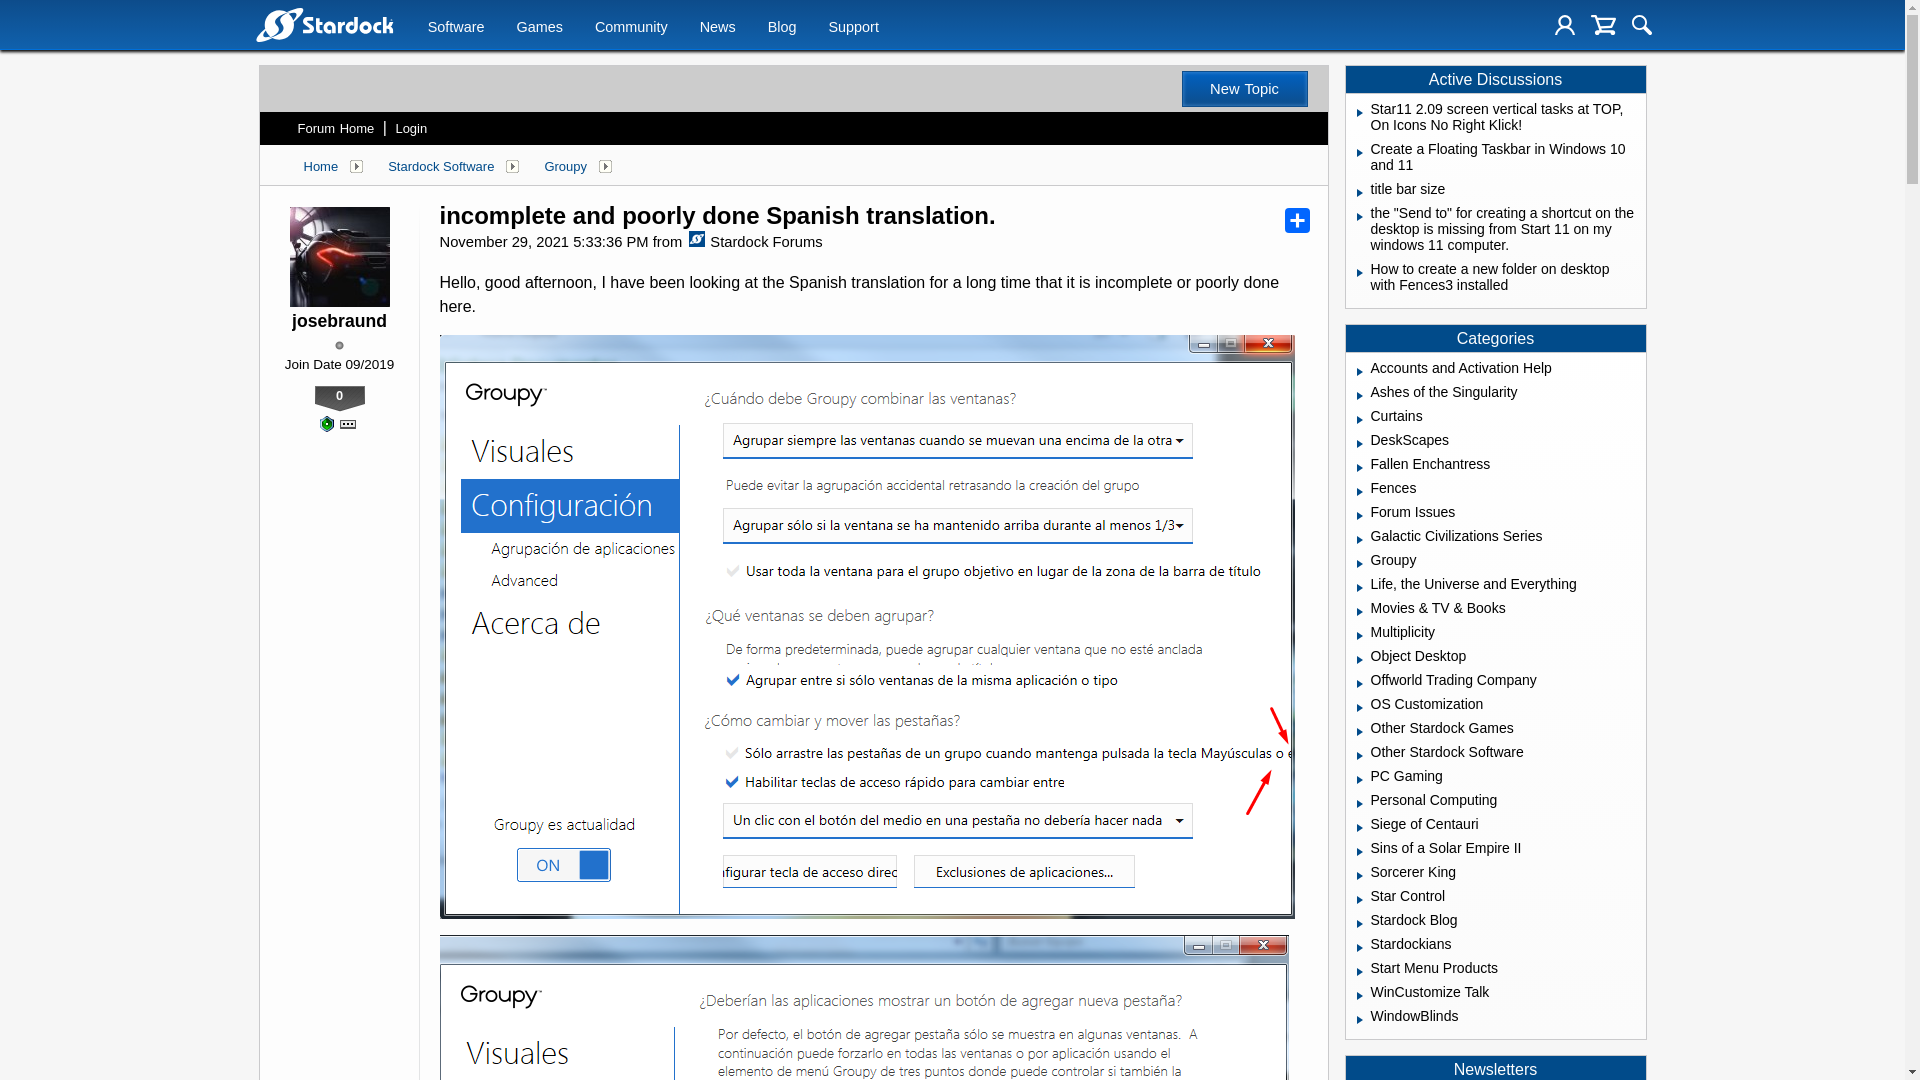 The image size is (1920, 1080). What do you see at coordinates (338, 345) in the screenshot?
I see `Rank: 1` at bounding box center [338, 345].